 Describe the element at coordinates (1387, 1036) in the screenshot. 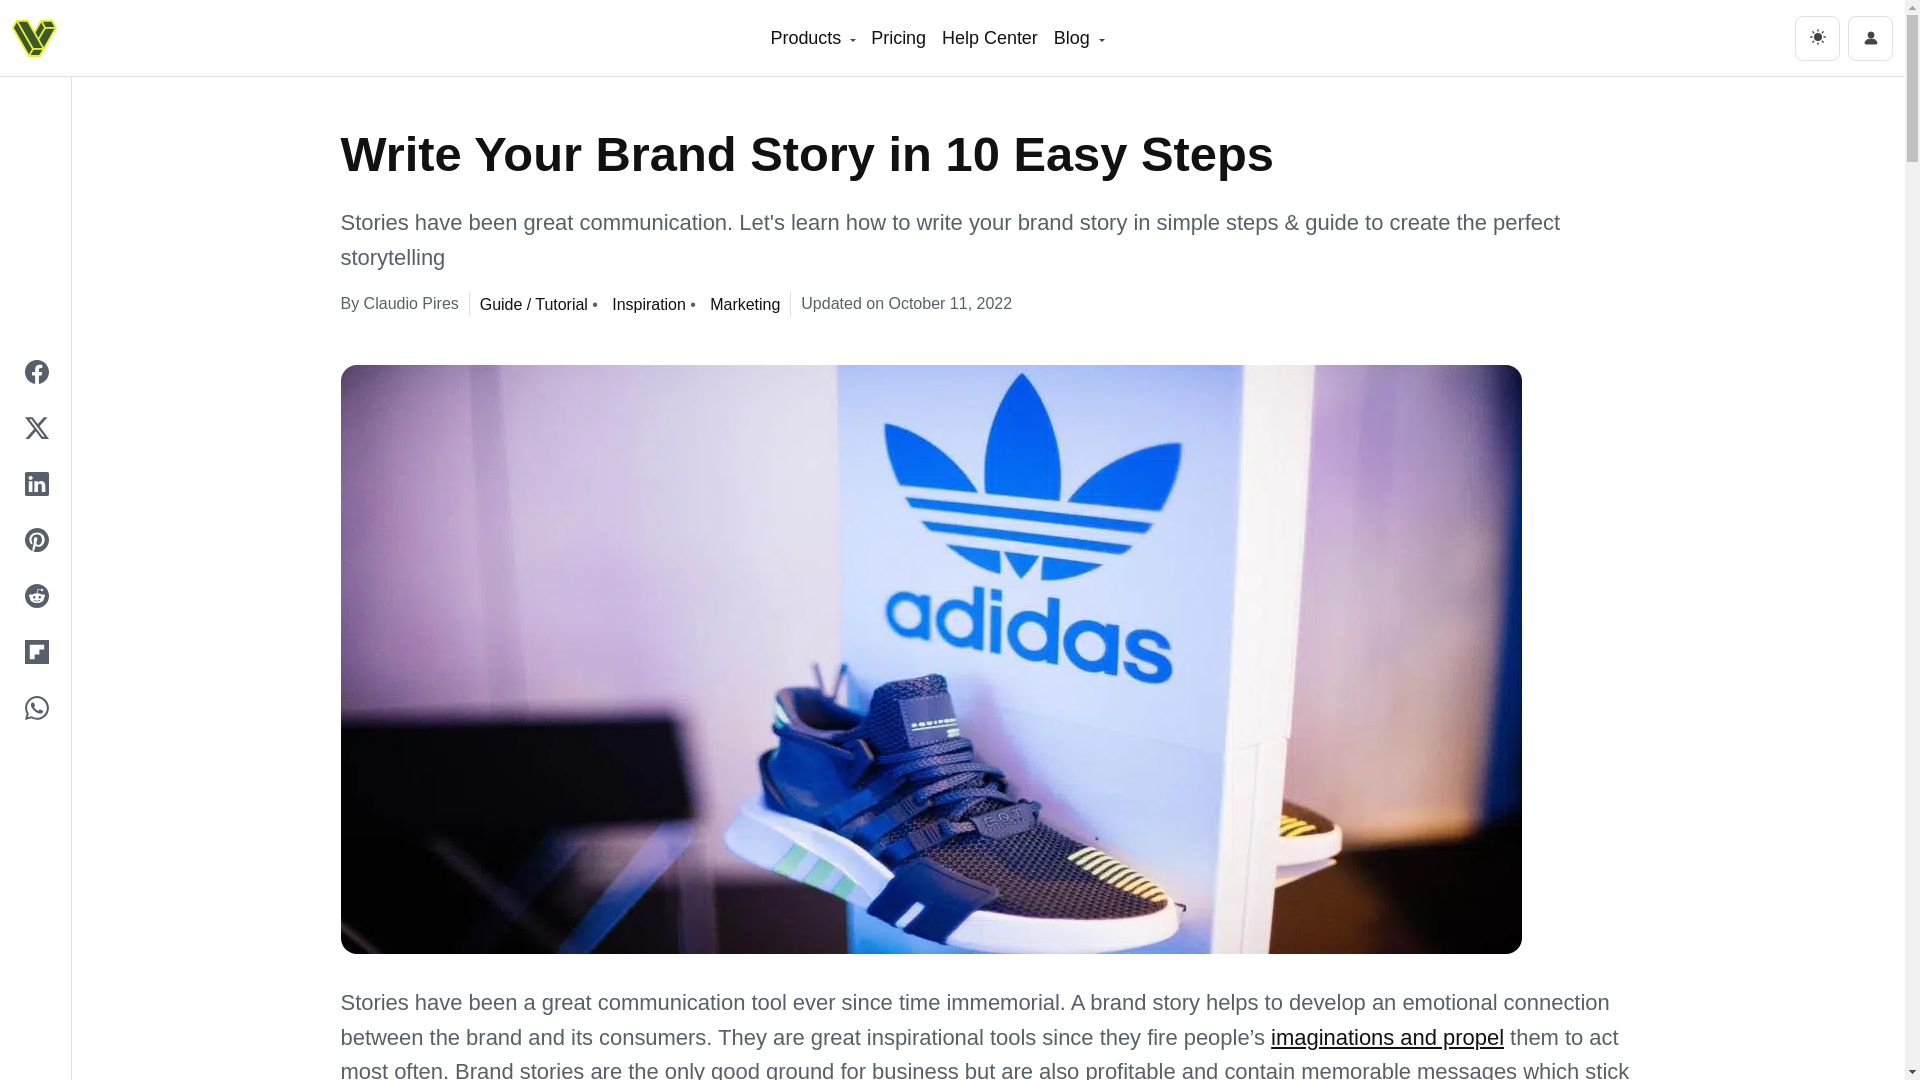

I see `imaginations and propel` at that location.